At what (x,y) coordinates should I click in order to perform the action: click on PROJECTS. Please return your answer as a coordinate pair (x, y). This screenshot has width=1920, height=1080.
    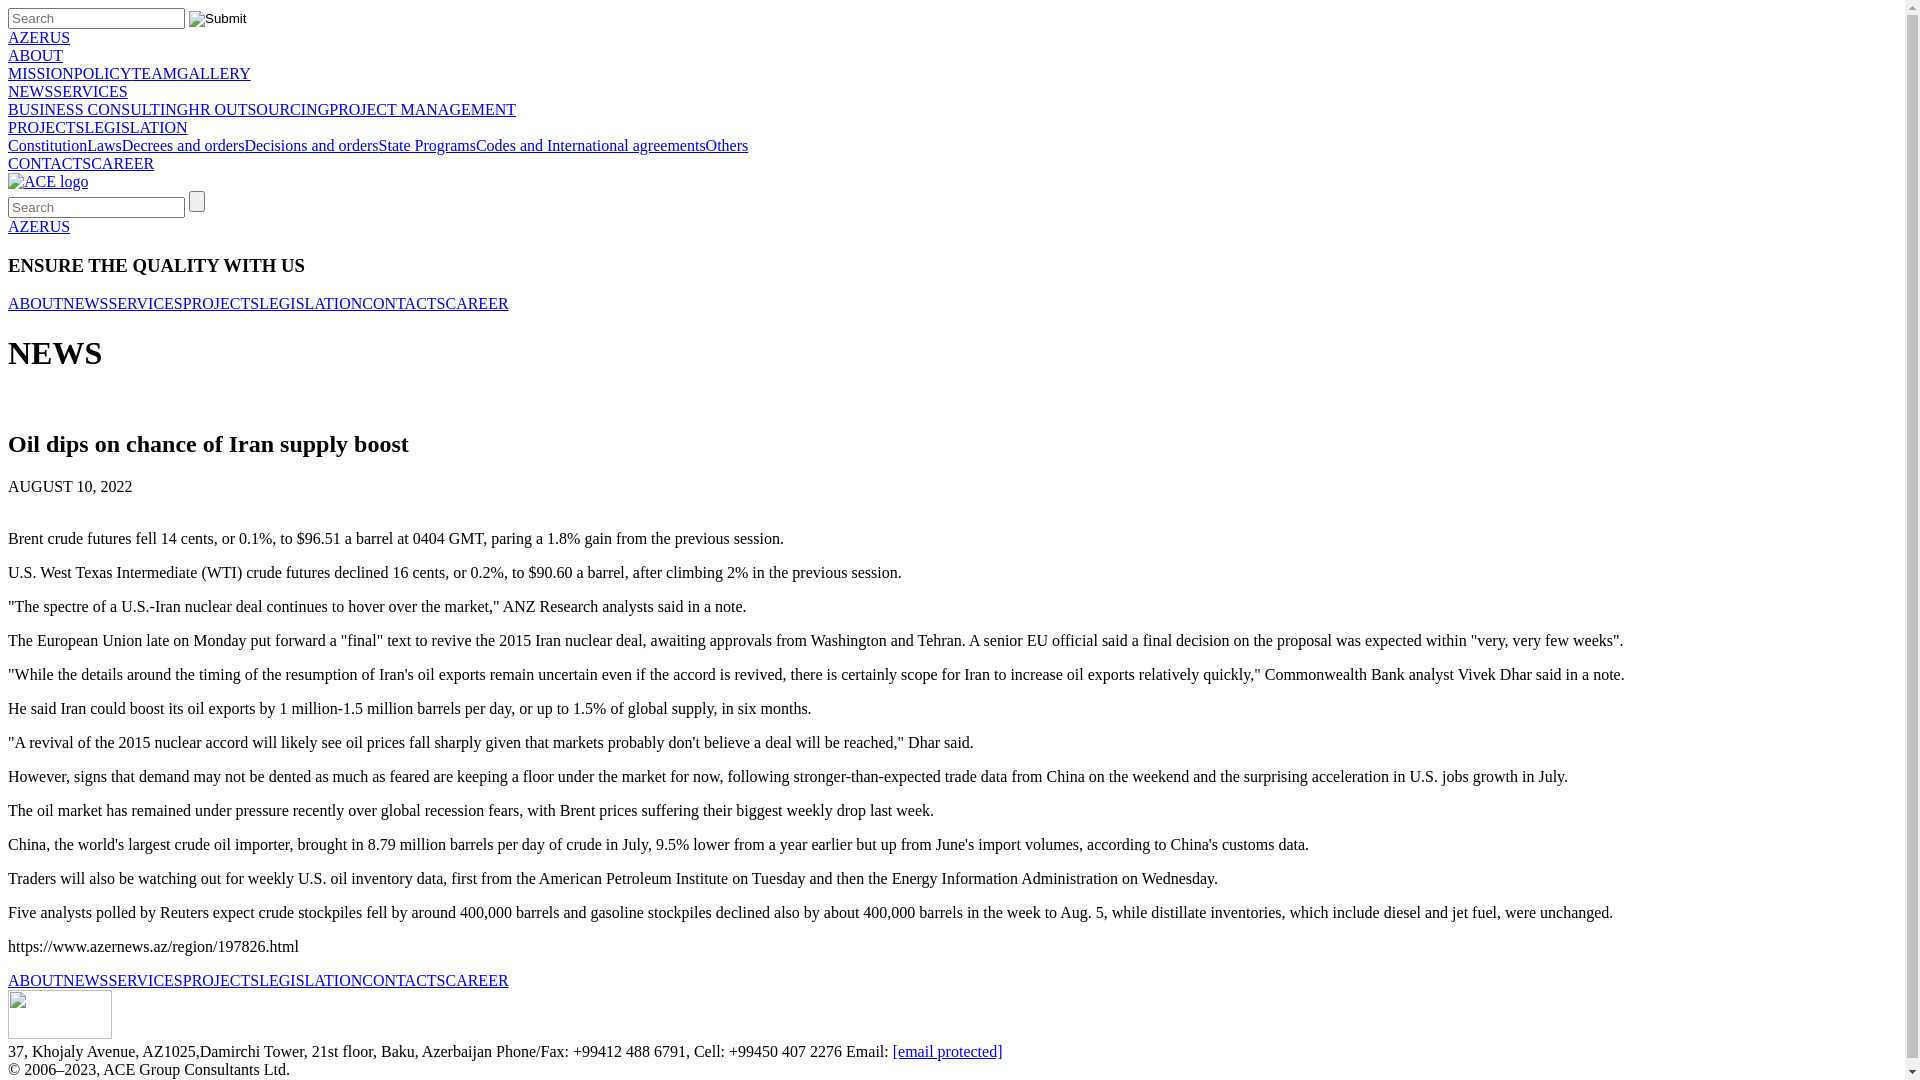
    Looking at the image, I should click on (221, 980).